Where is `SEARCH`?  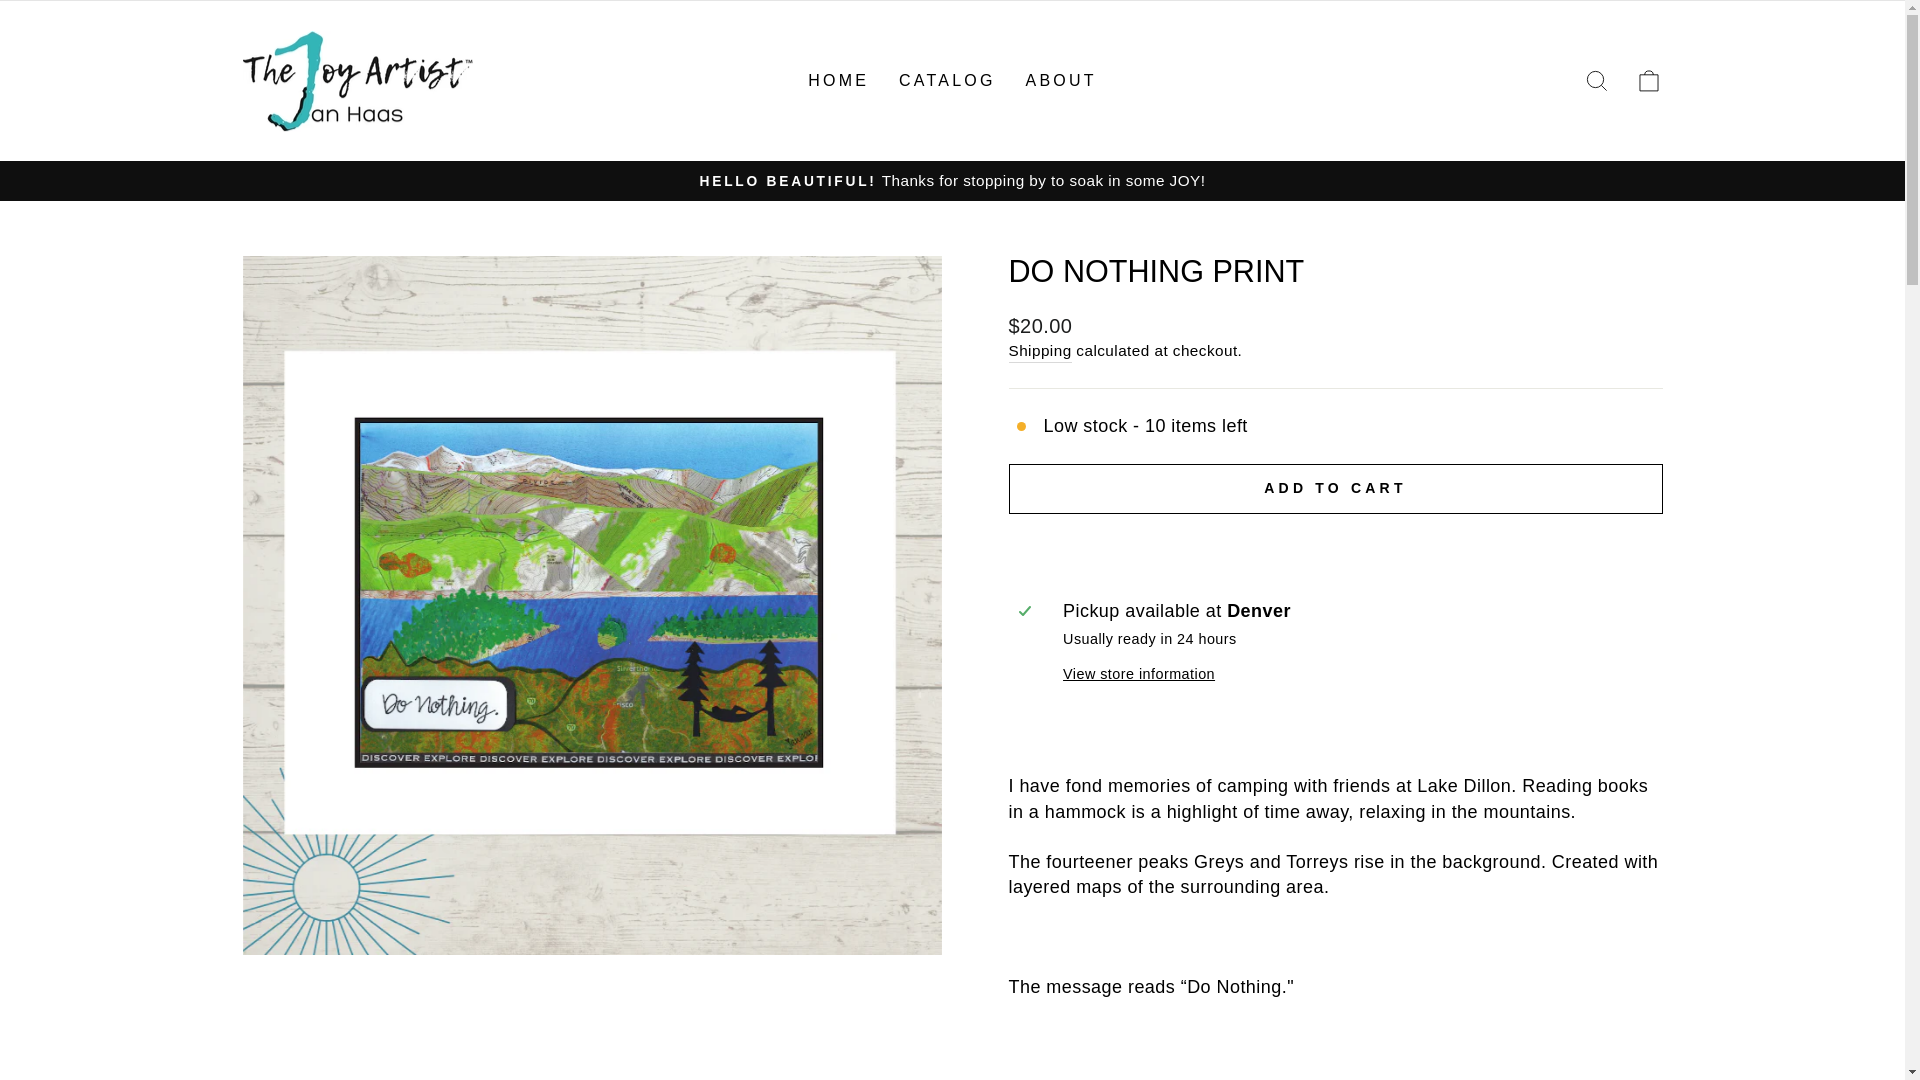
SEARCH is located at coordinates (1596, 80).